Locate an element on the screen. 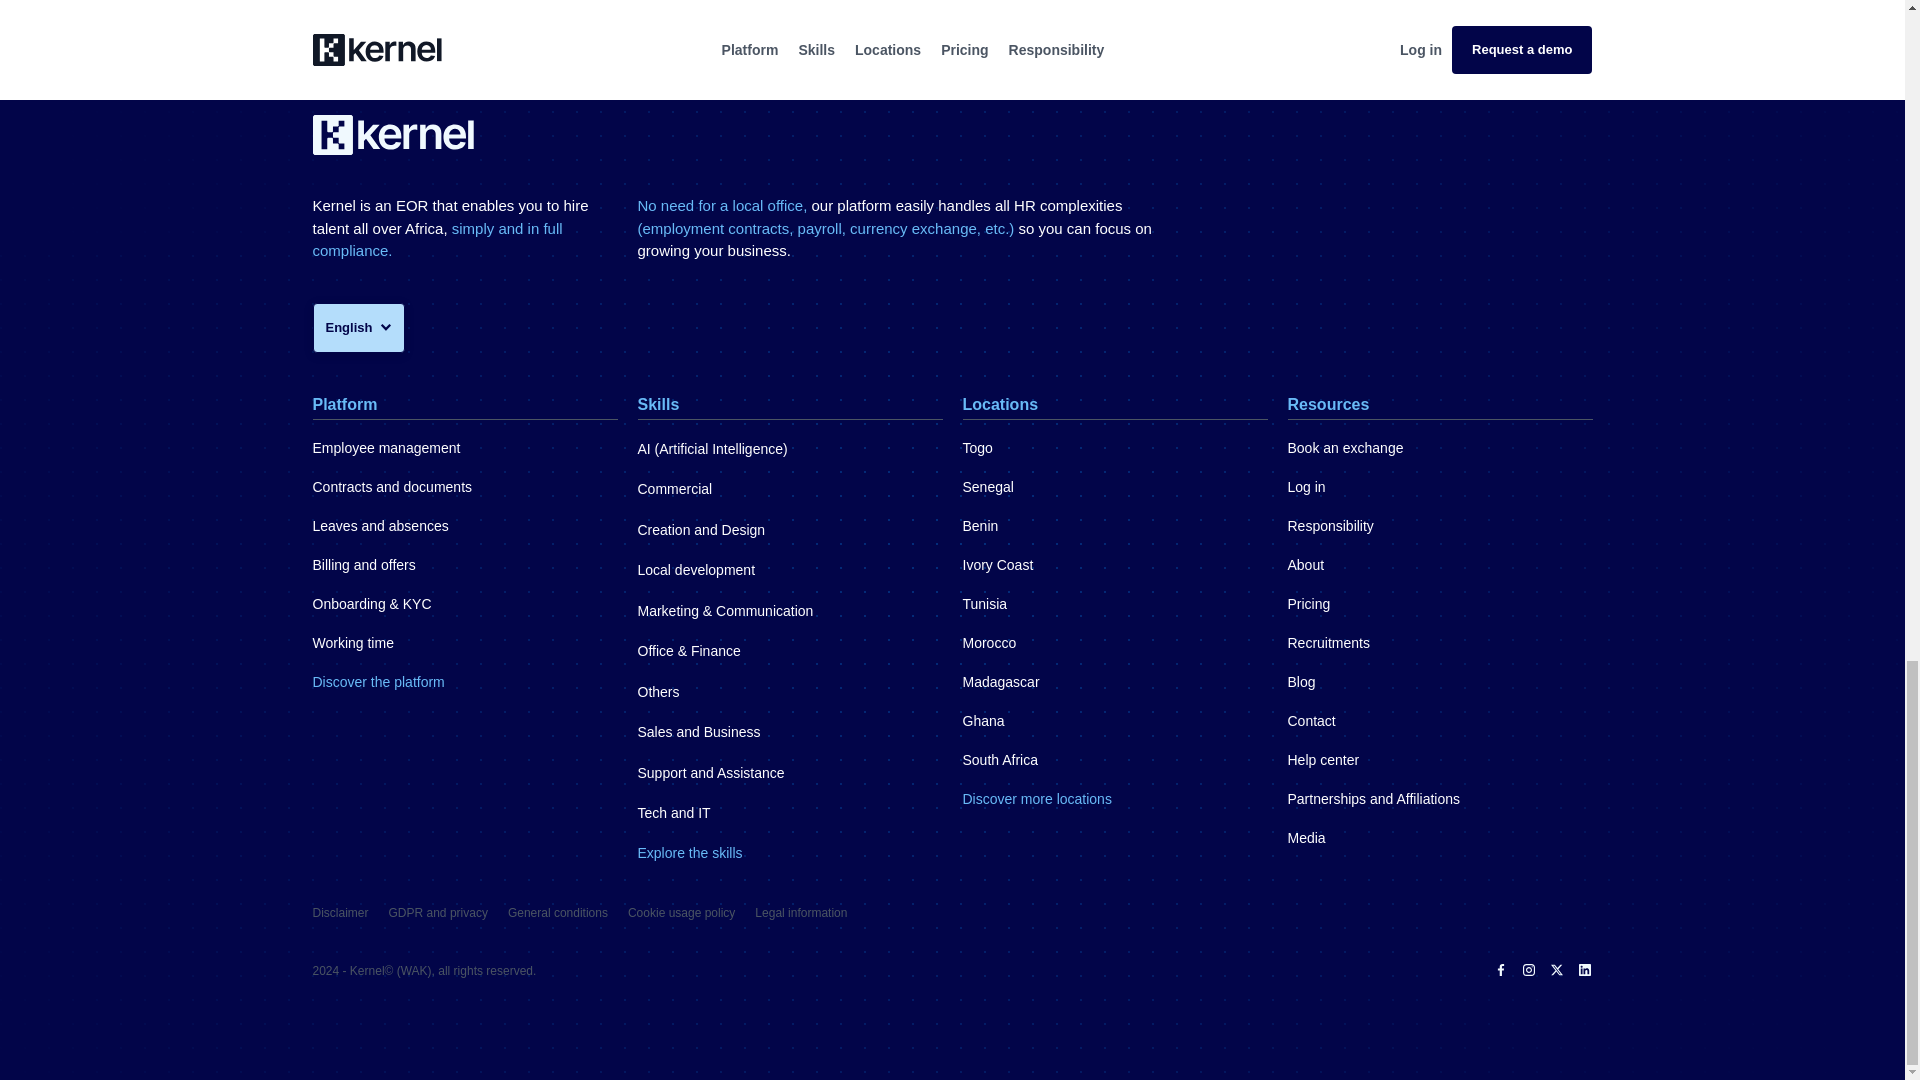 Image resolution: width=1920 pixels, height=1080 pixels. Explore the skills is located at coordinates (690, 854).